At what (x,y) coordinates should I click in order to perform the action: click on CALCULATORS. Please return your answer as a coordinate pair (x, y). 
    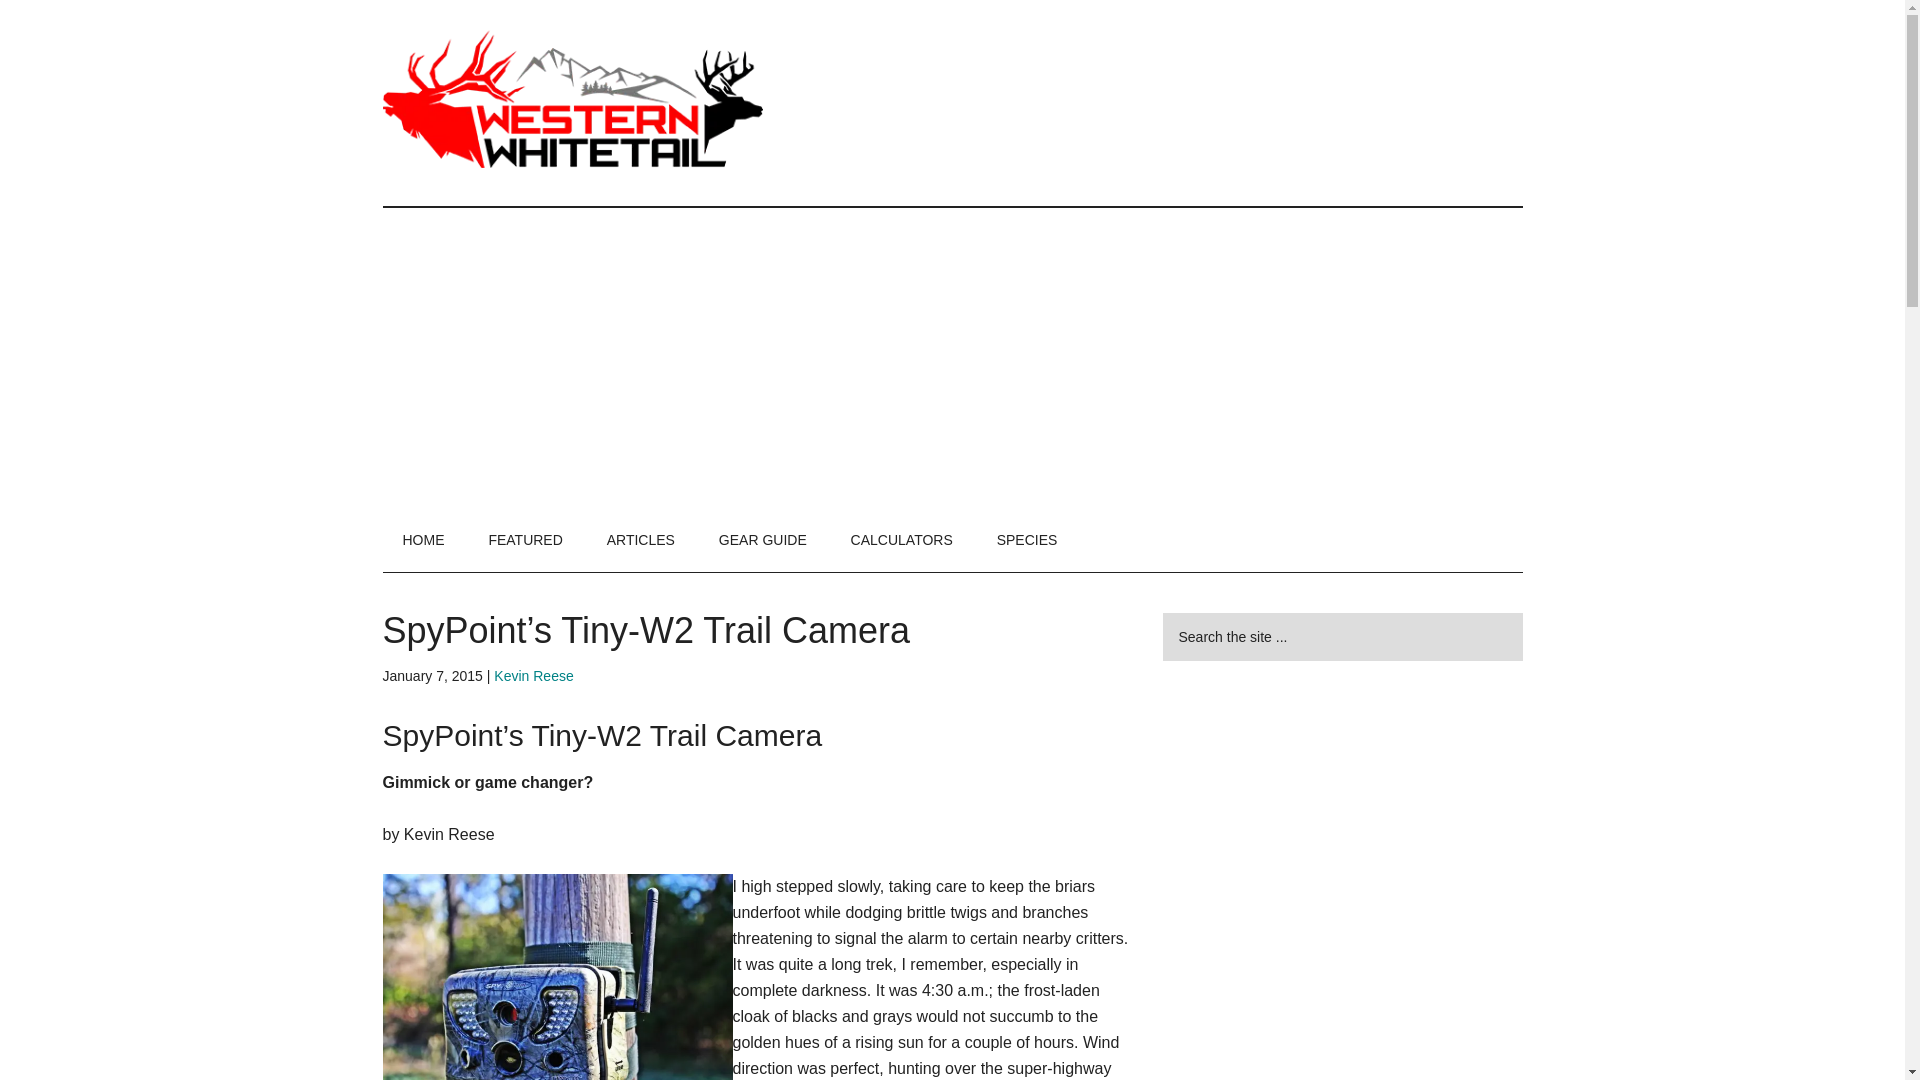
    Looking at the image, I should click on (902, 540).